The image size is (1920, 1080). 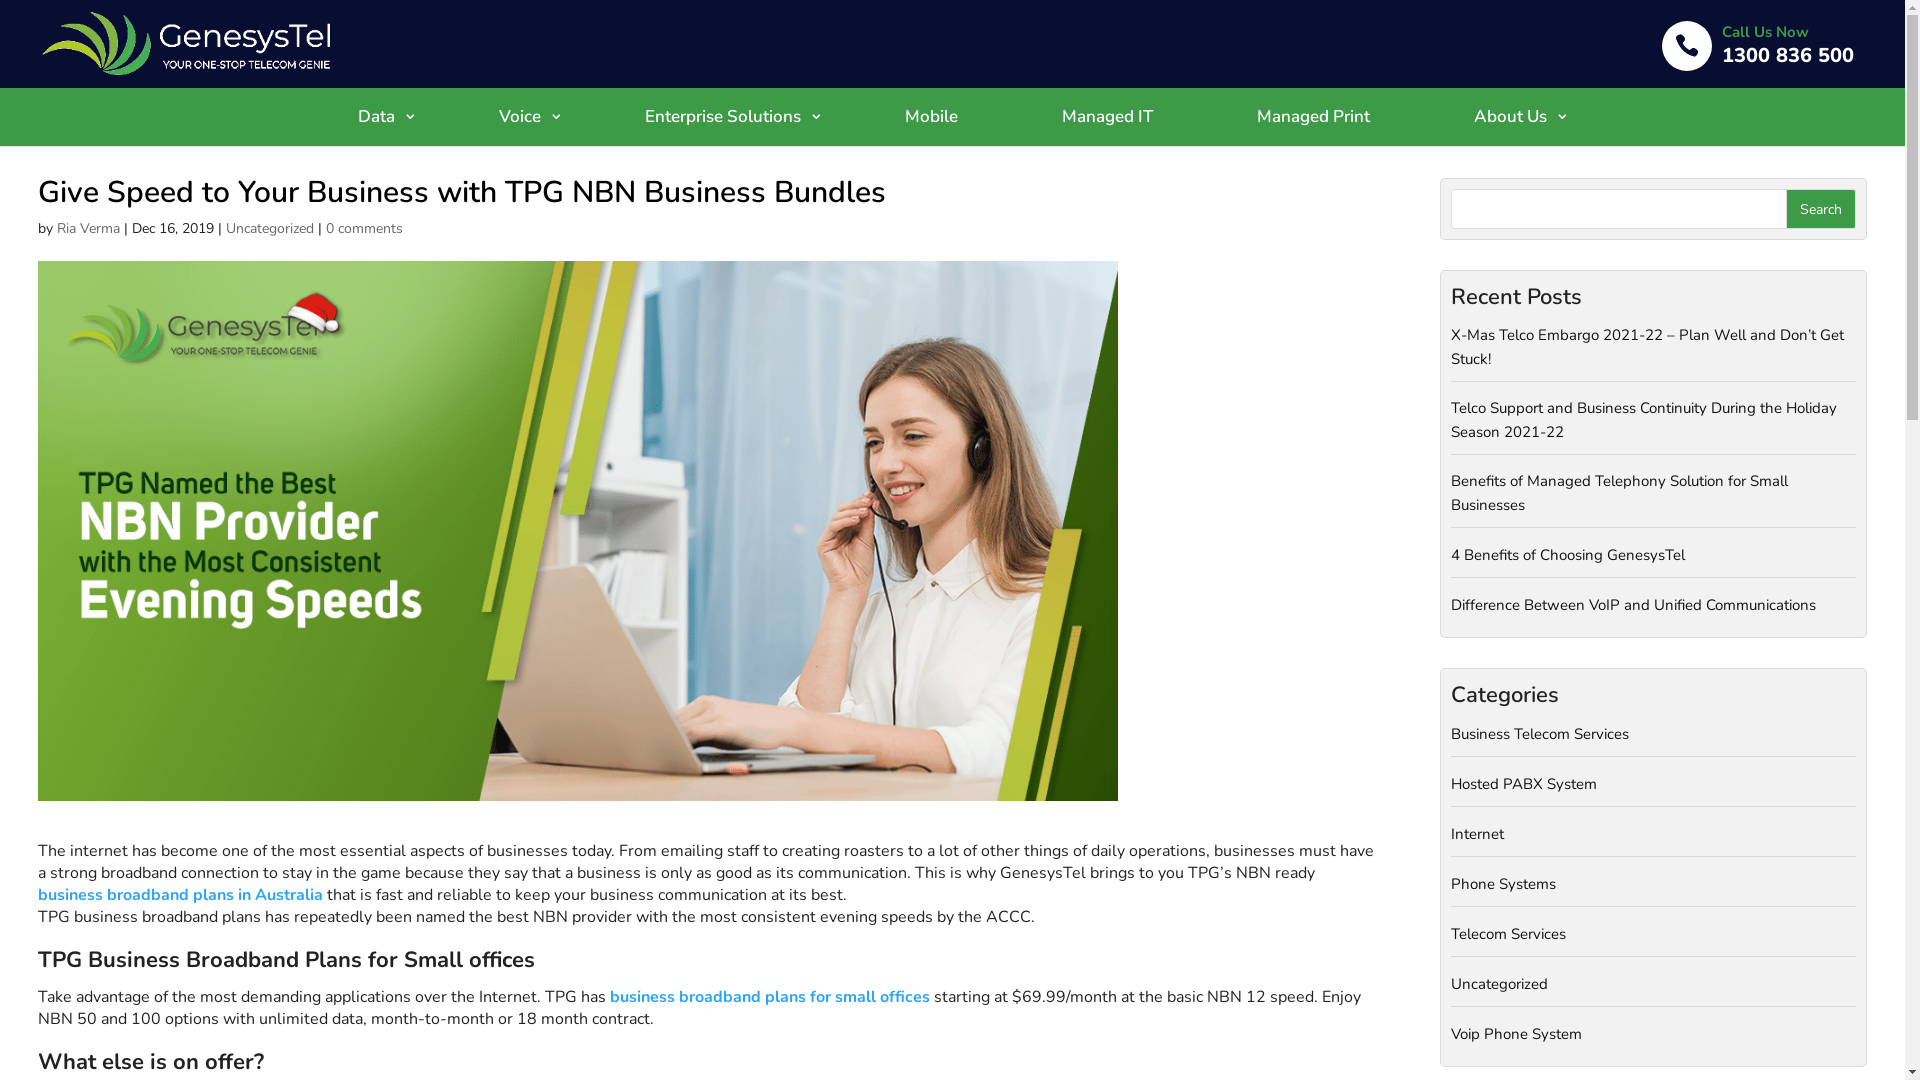 I want to click on Enterprise Solutions, so click(x=723, y=117).